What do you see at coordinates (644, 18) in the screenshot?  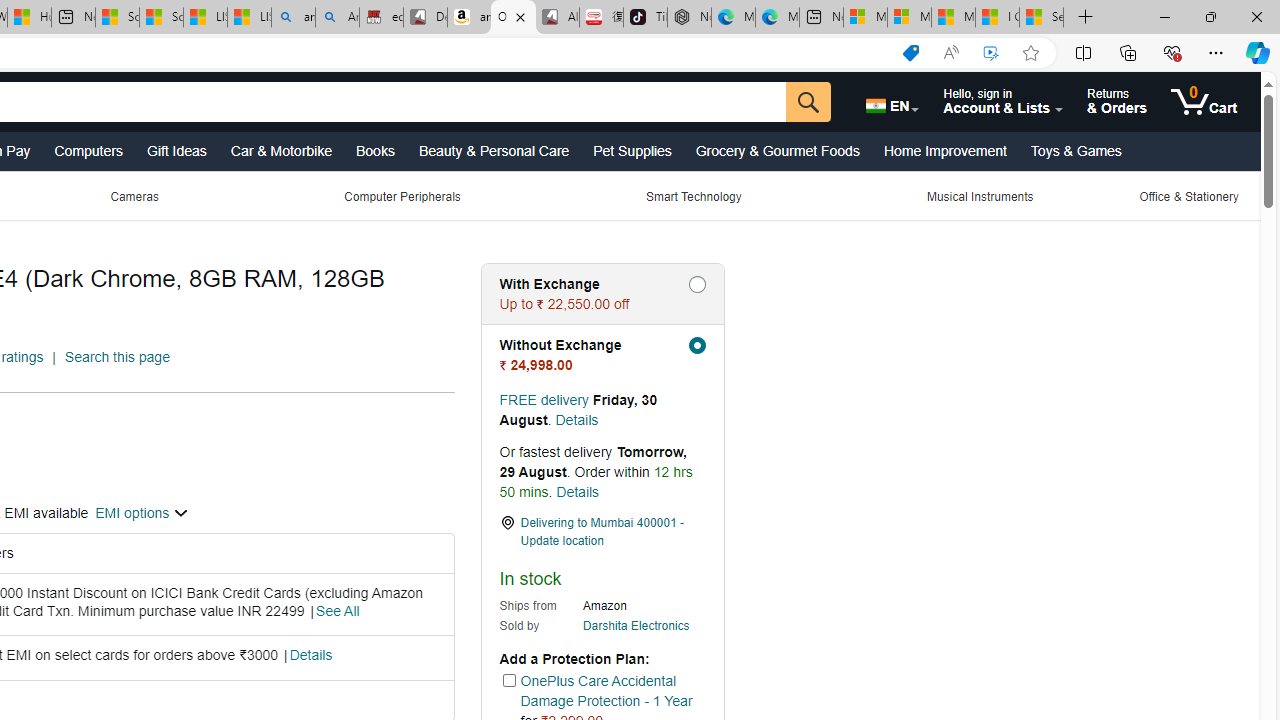 I see `TikTok` at bounding box center [644, 18].